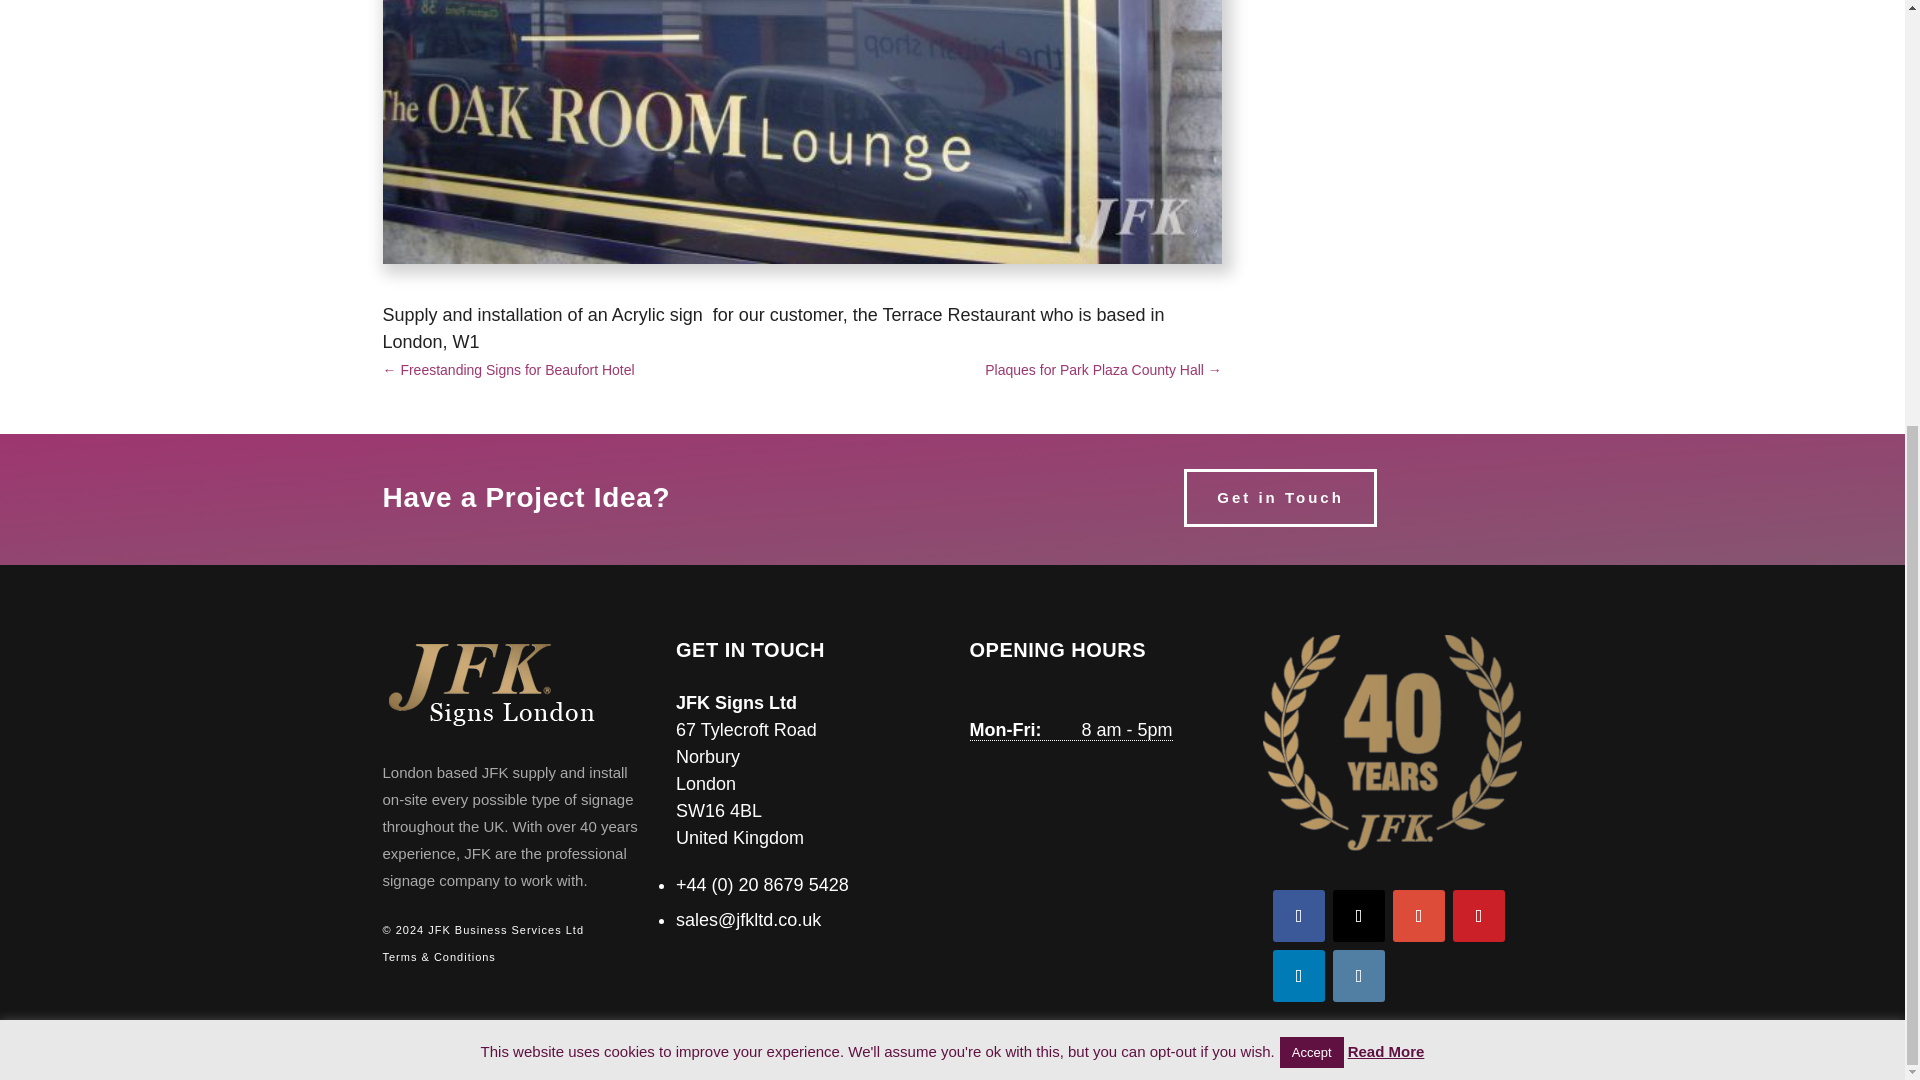  What do you see at coordinates (1298, 915) in the screenshot?
I see `Follow on Facebook` at bounding box center [1298, 915].